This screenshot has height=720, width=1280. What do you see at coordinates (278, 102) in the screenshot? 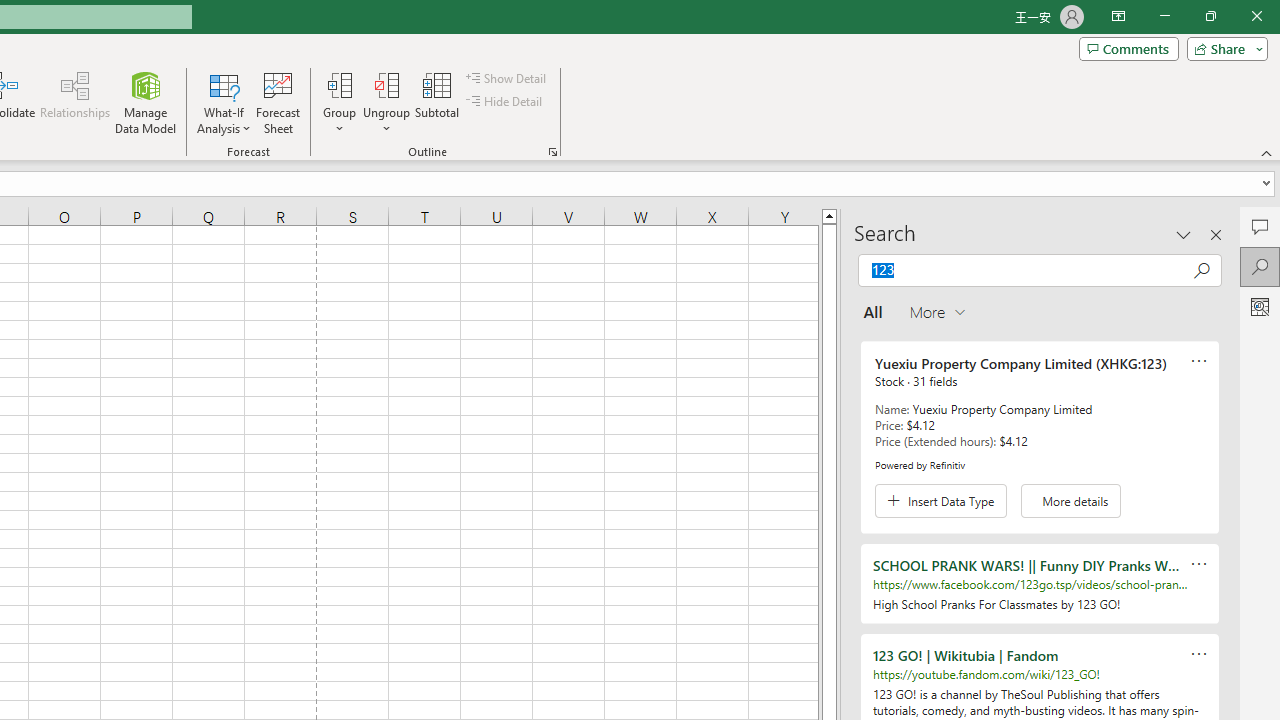
I see `Forecast Sheet` at bounding box center [278, 102].